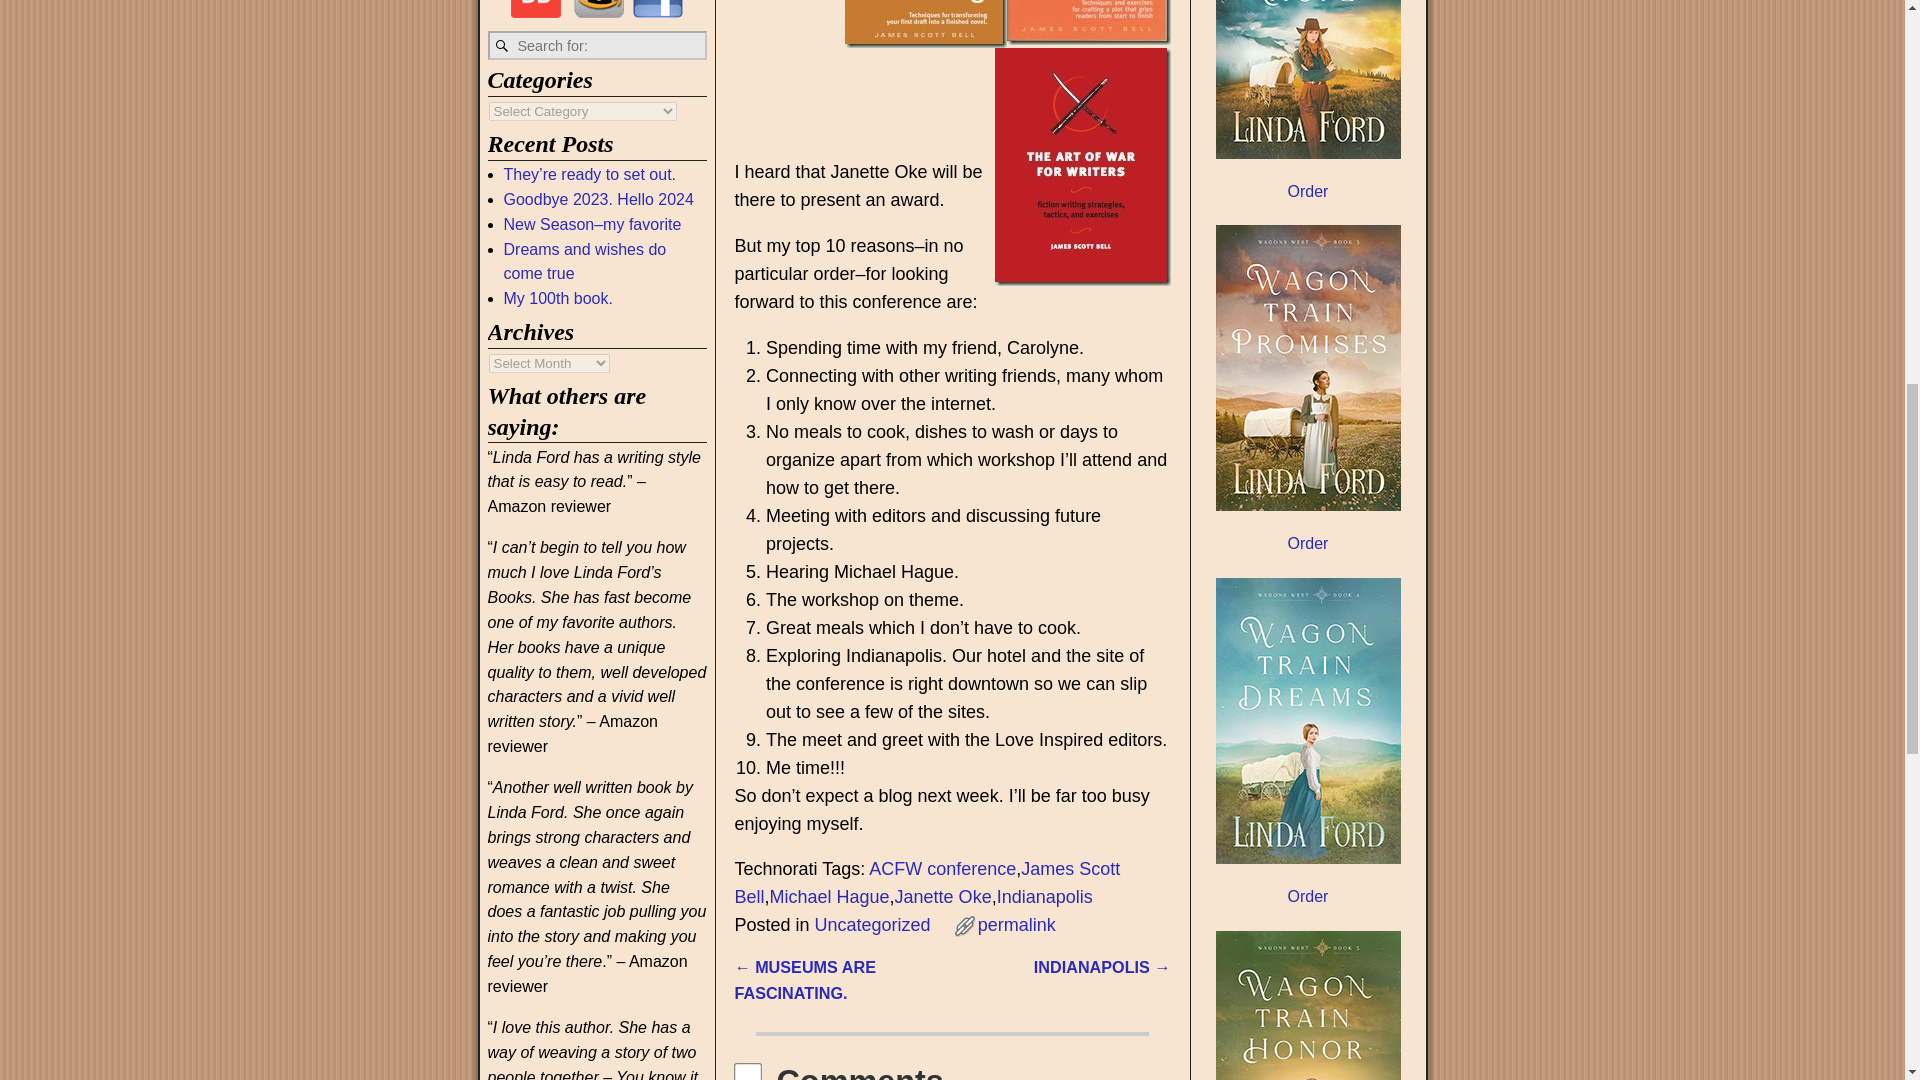 The height and width of the screenshot is (1080, 1920). Describe the element at coordinates (558, 298) in the screenshot. I see `My 100th book.` at that location.